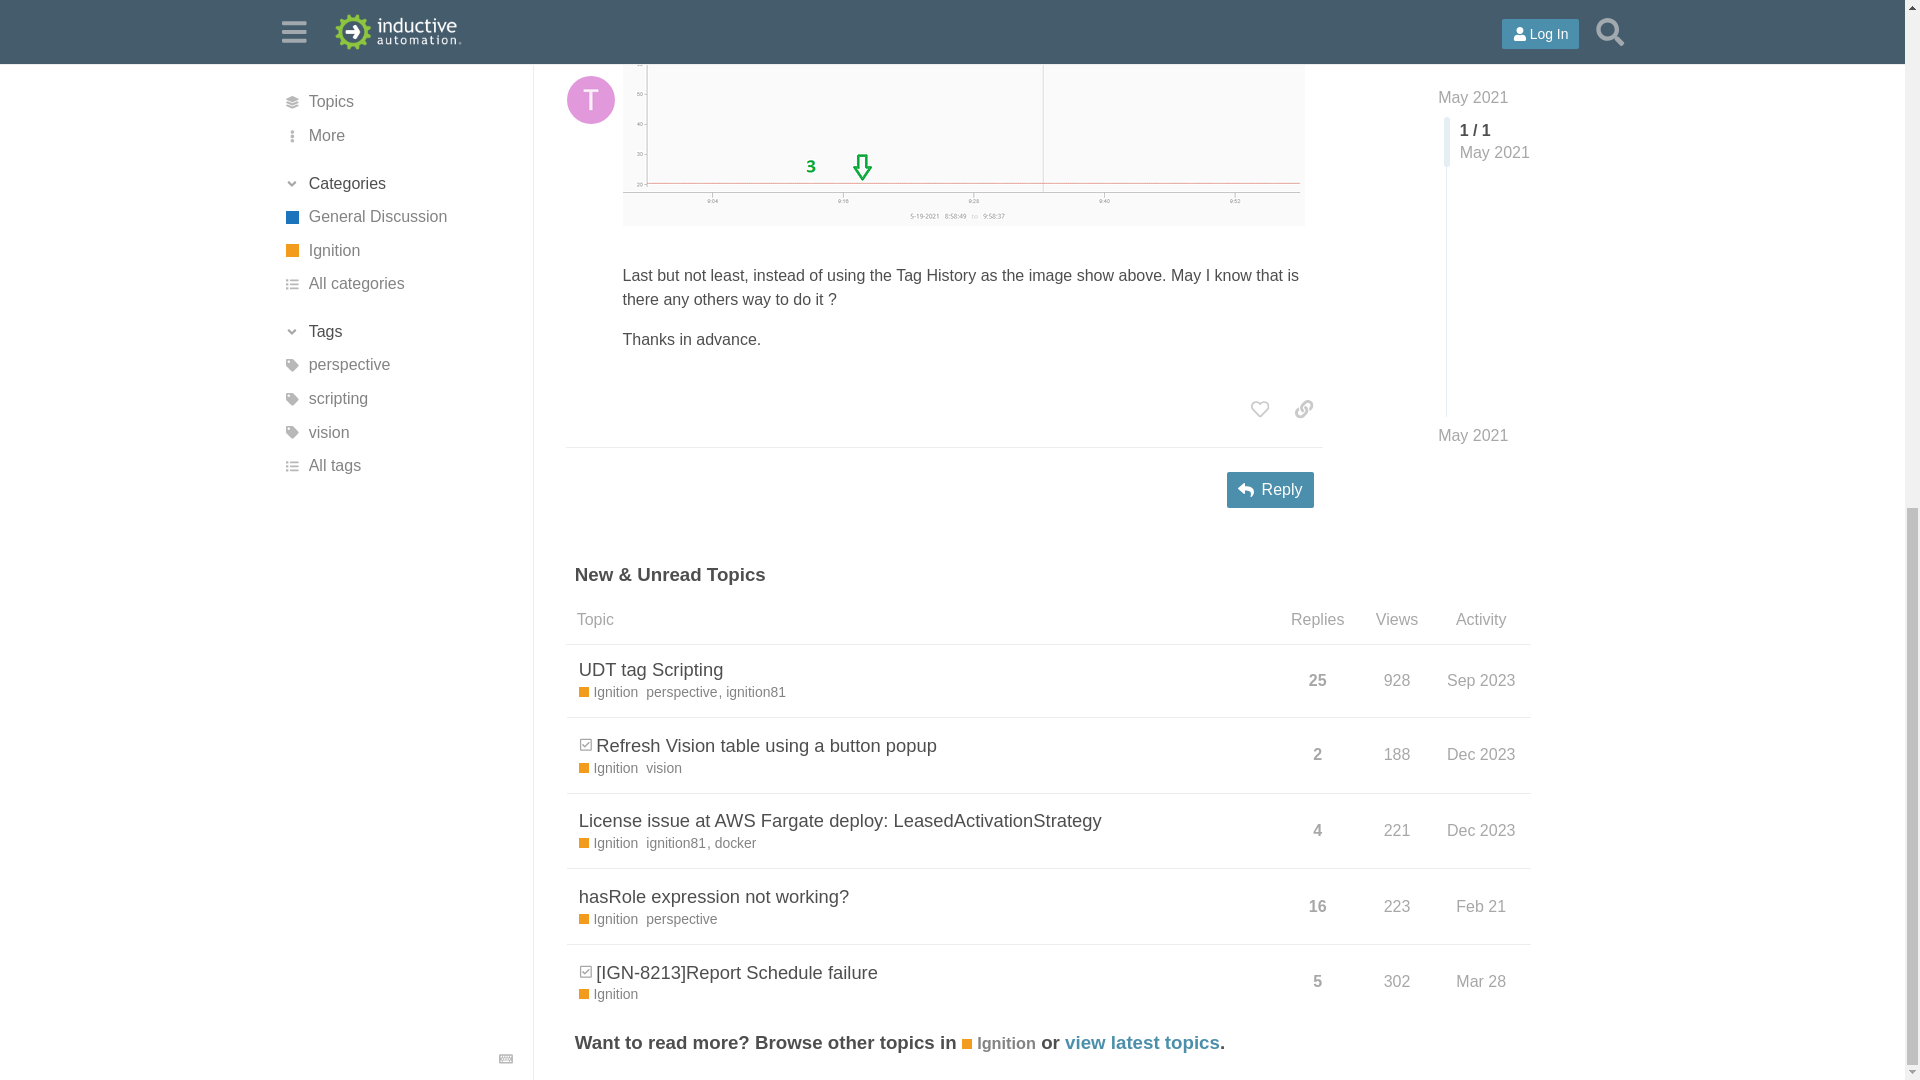  Describe the element at coordinates (755, 692) in the screenshot. I see `ignition81` at that location.